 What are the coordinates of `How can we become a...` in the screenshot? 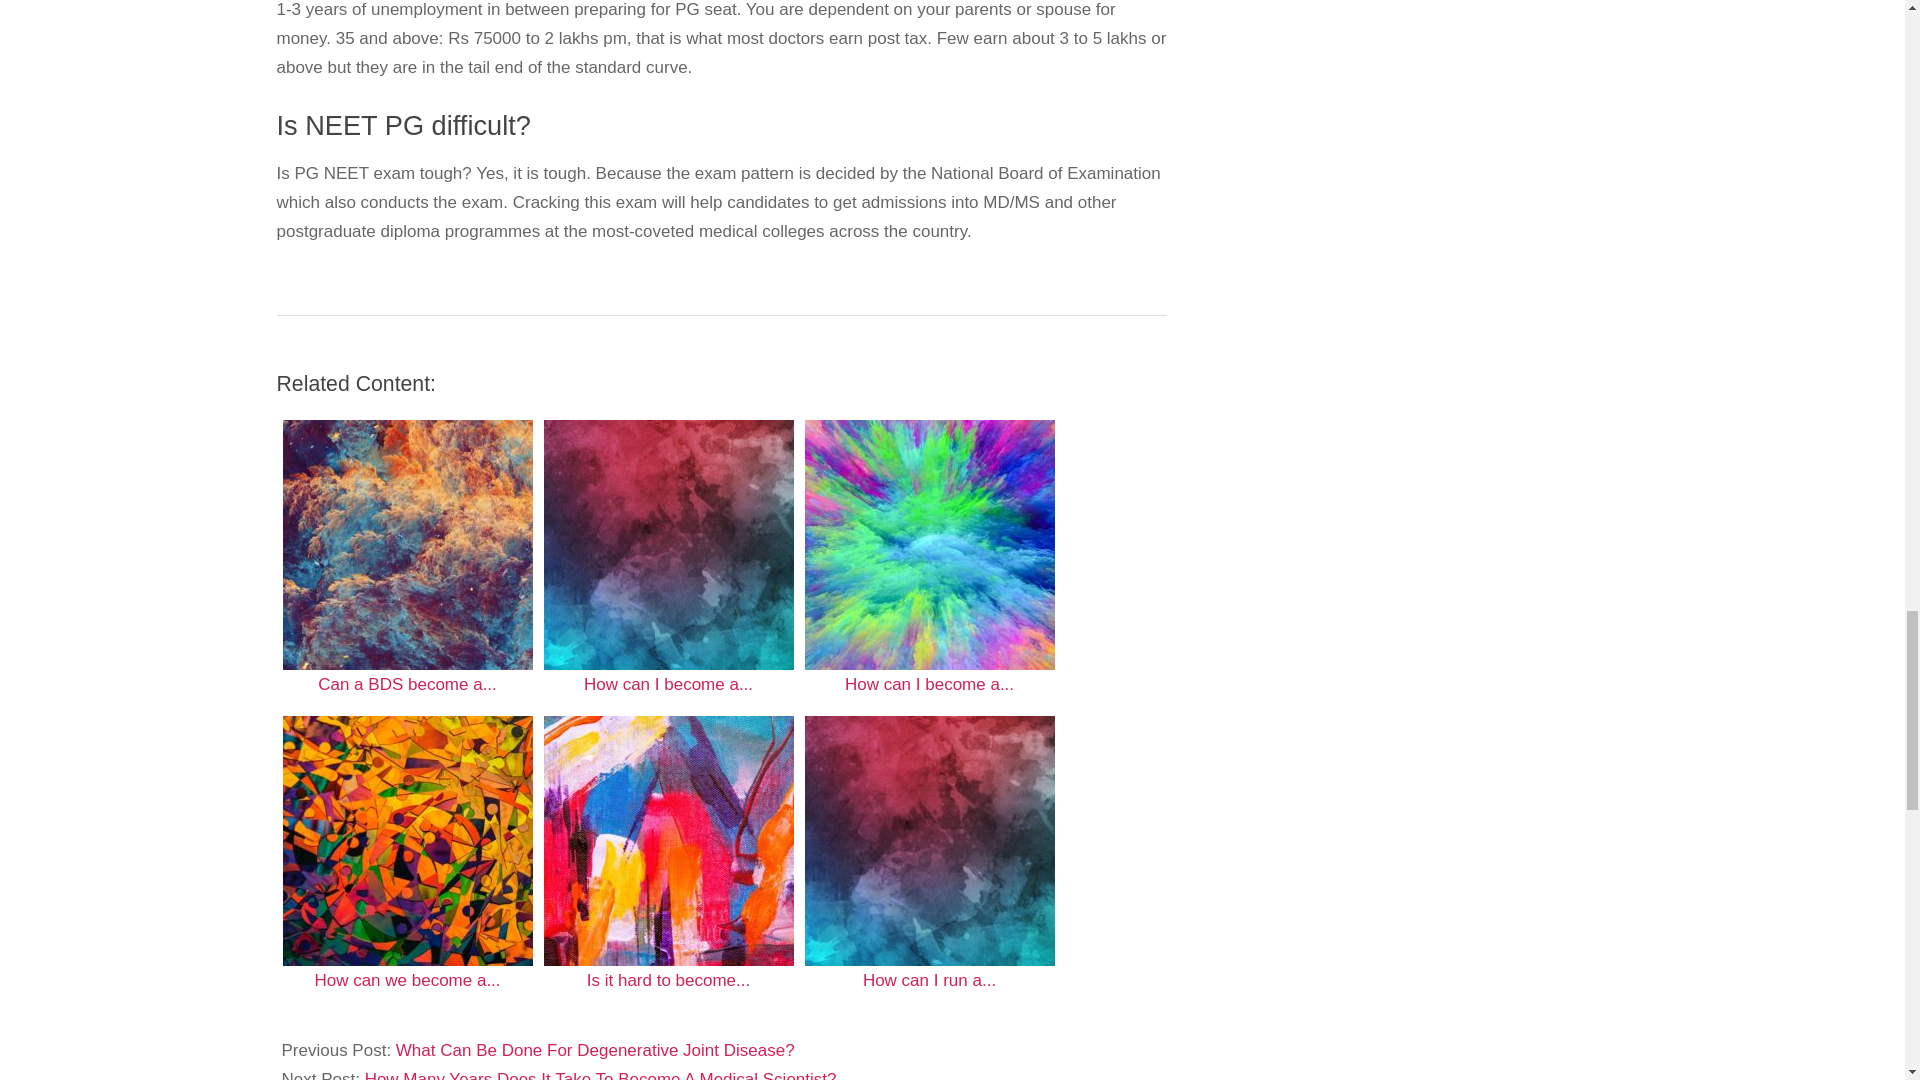 It's located at (406, 855).